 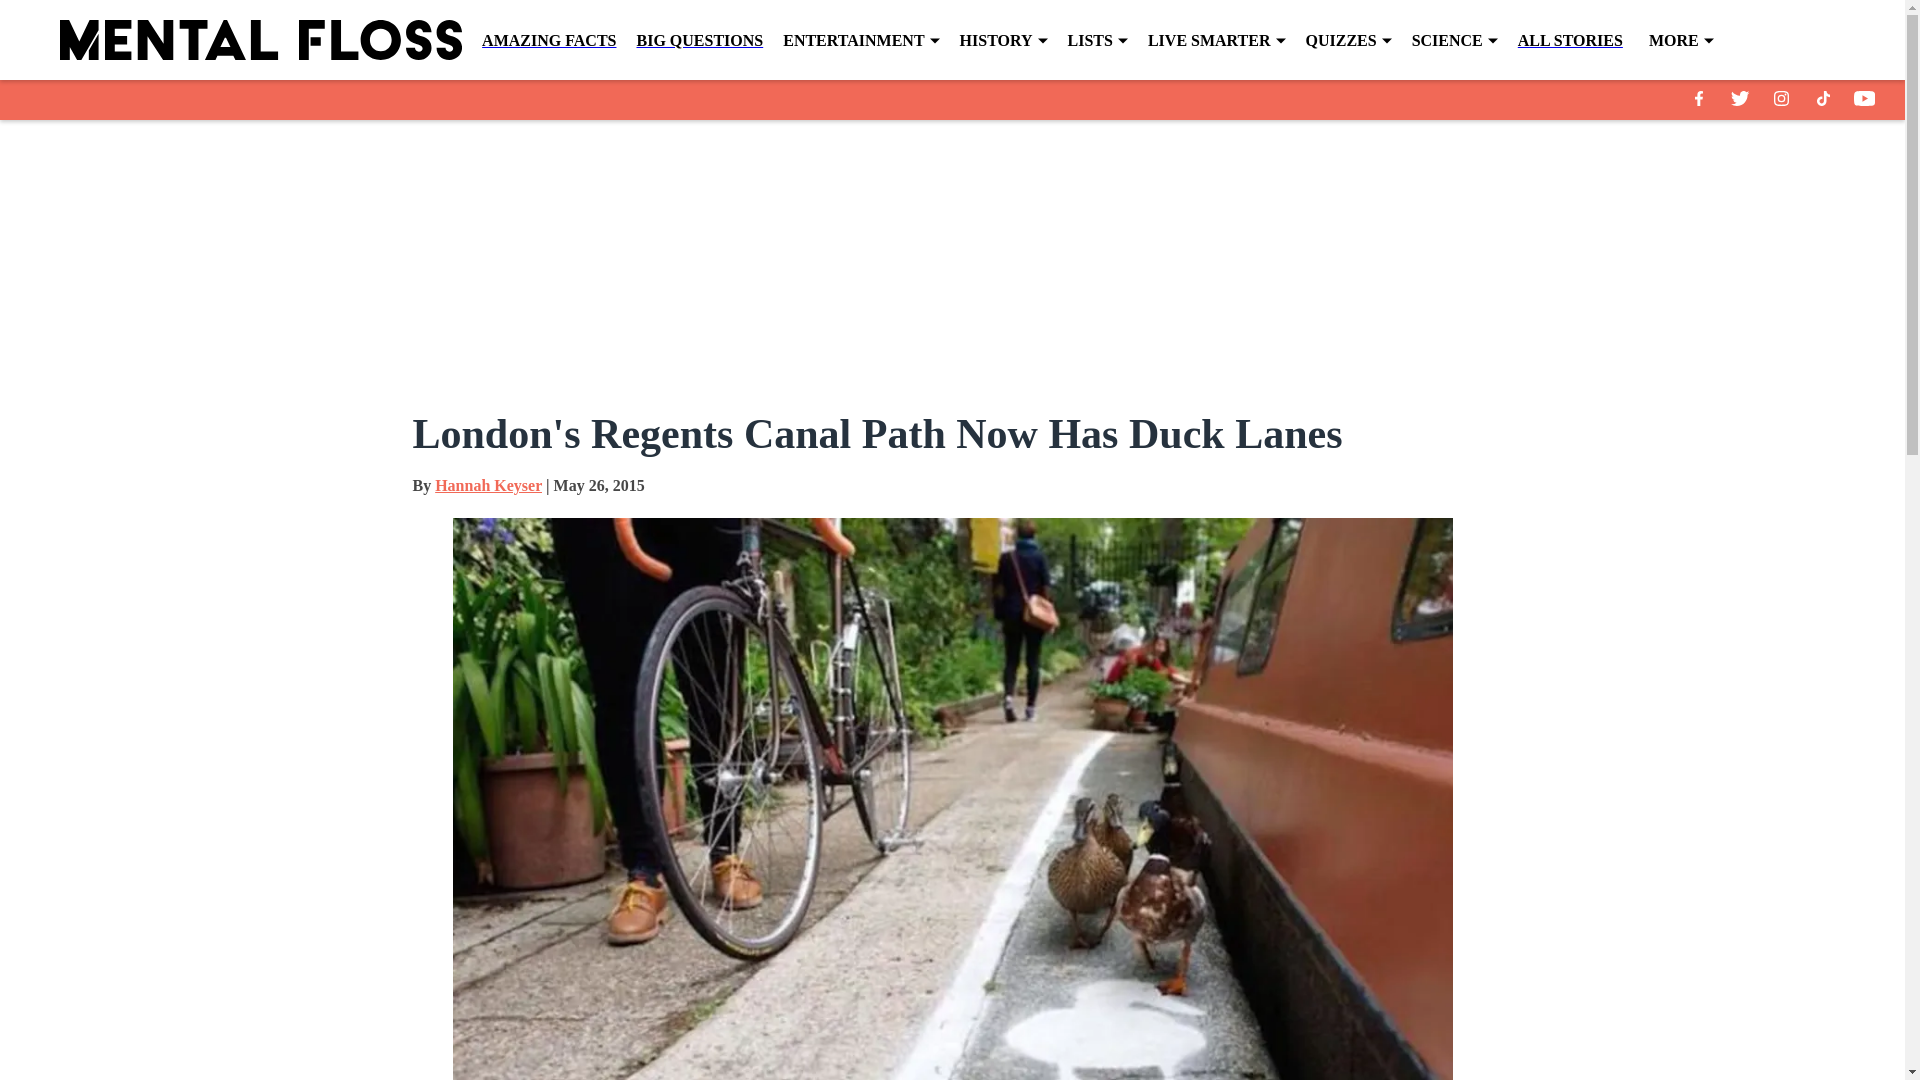 I want to click on MORE, so click(x=1682, y=41).